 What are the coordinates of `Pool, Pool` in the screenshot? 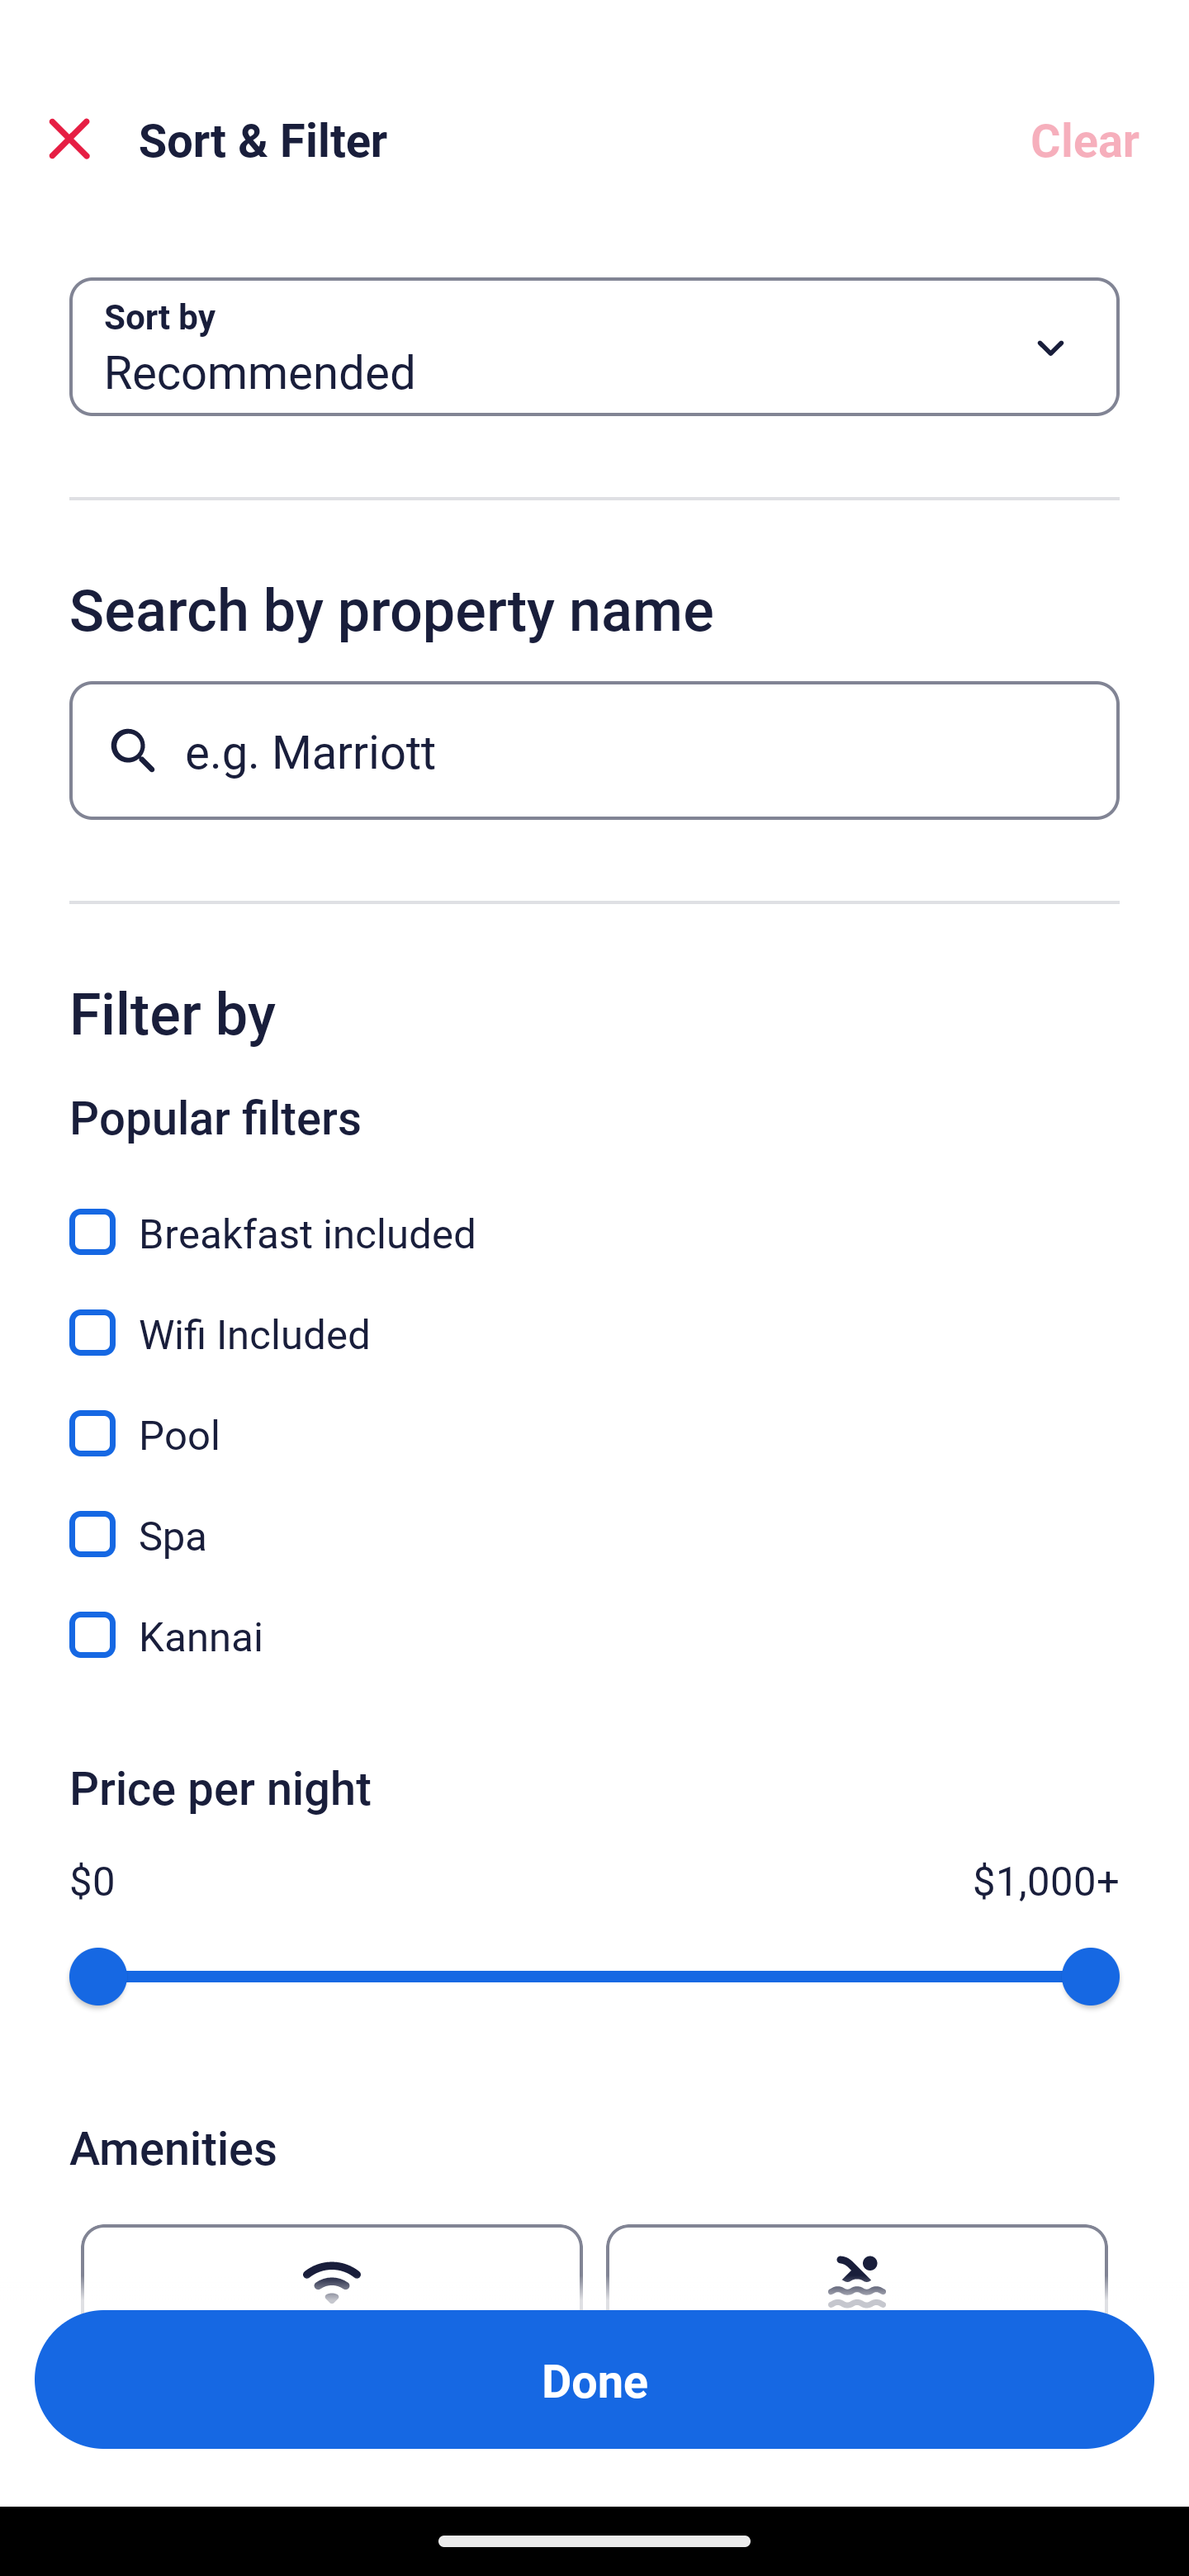 It's located at (594, 1415).